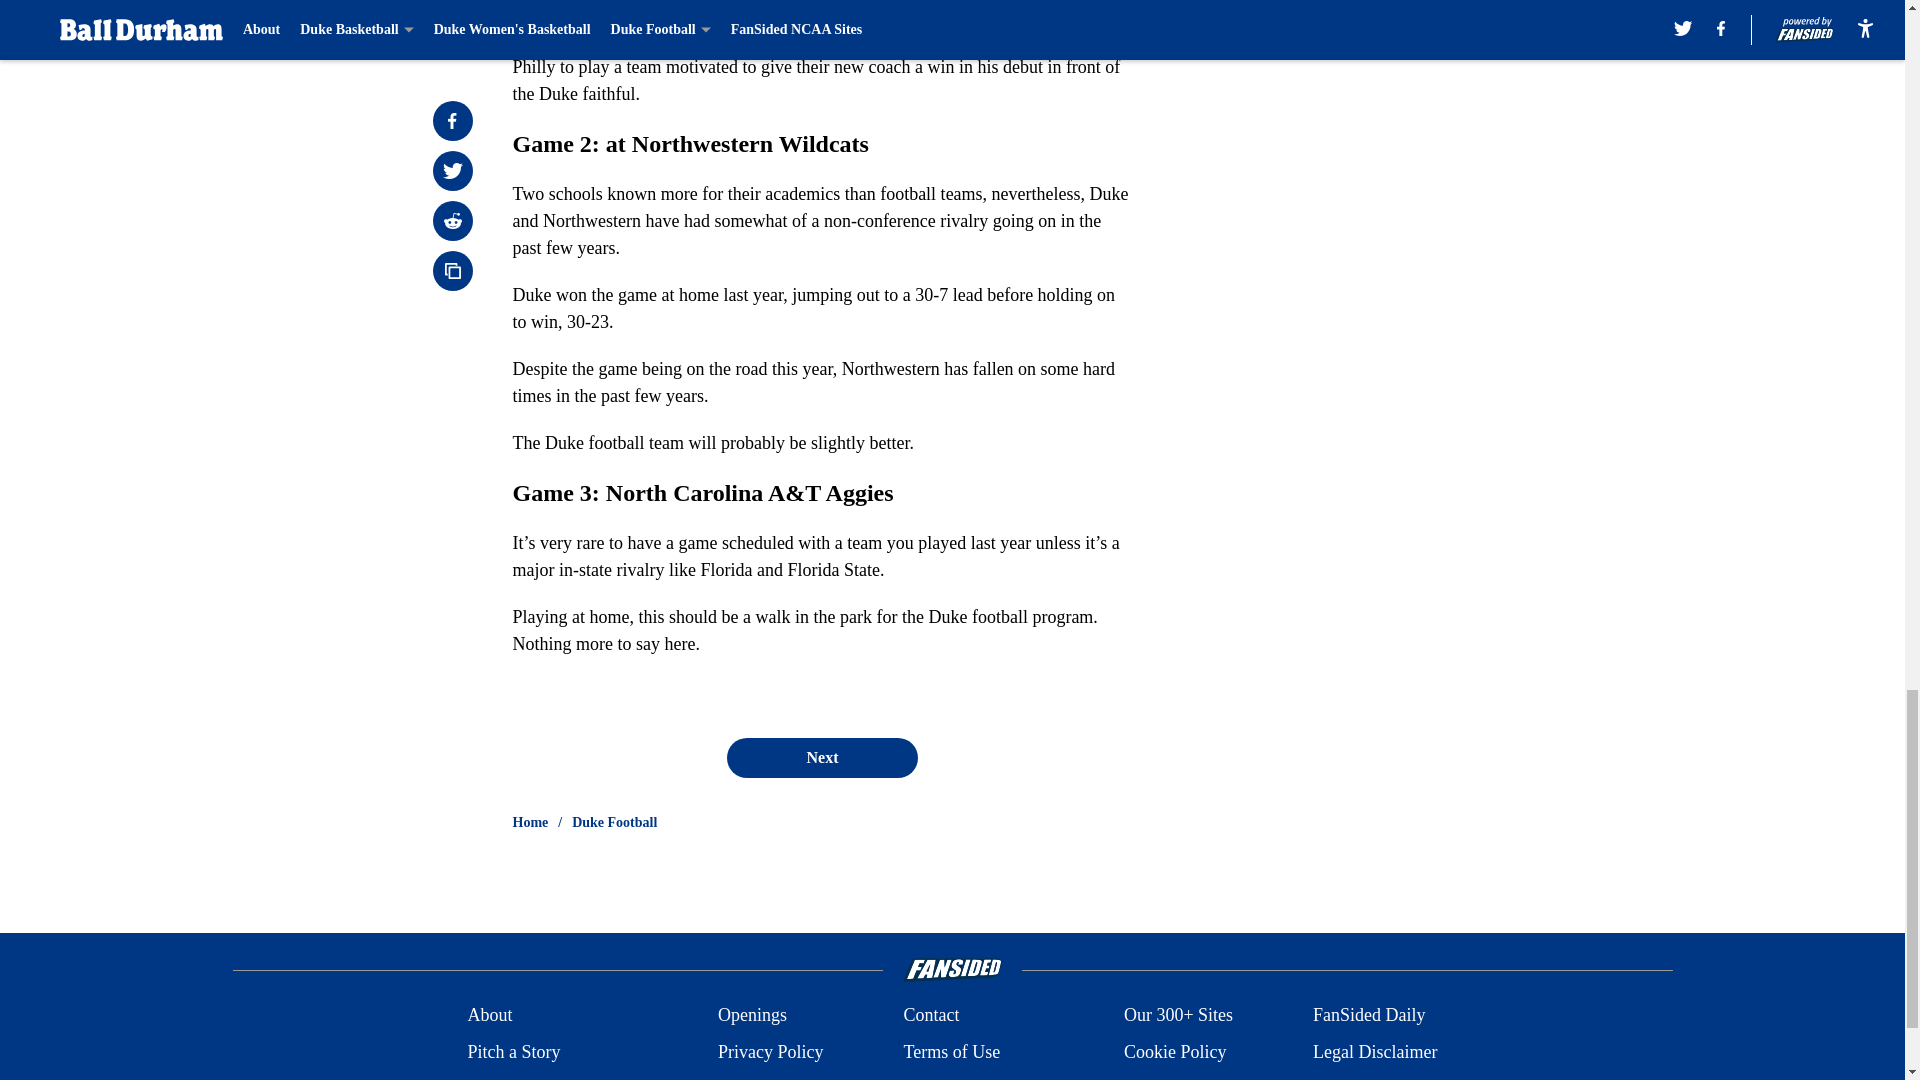 The width and height of the screenshot is (1920, 1080). Describe the element at coordinates (489, 1016) in the screenshot. I see `About` at that location.